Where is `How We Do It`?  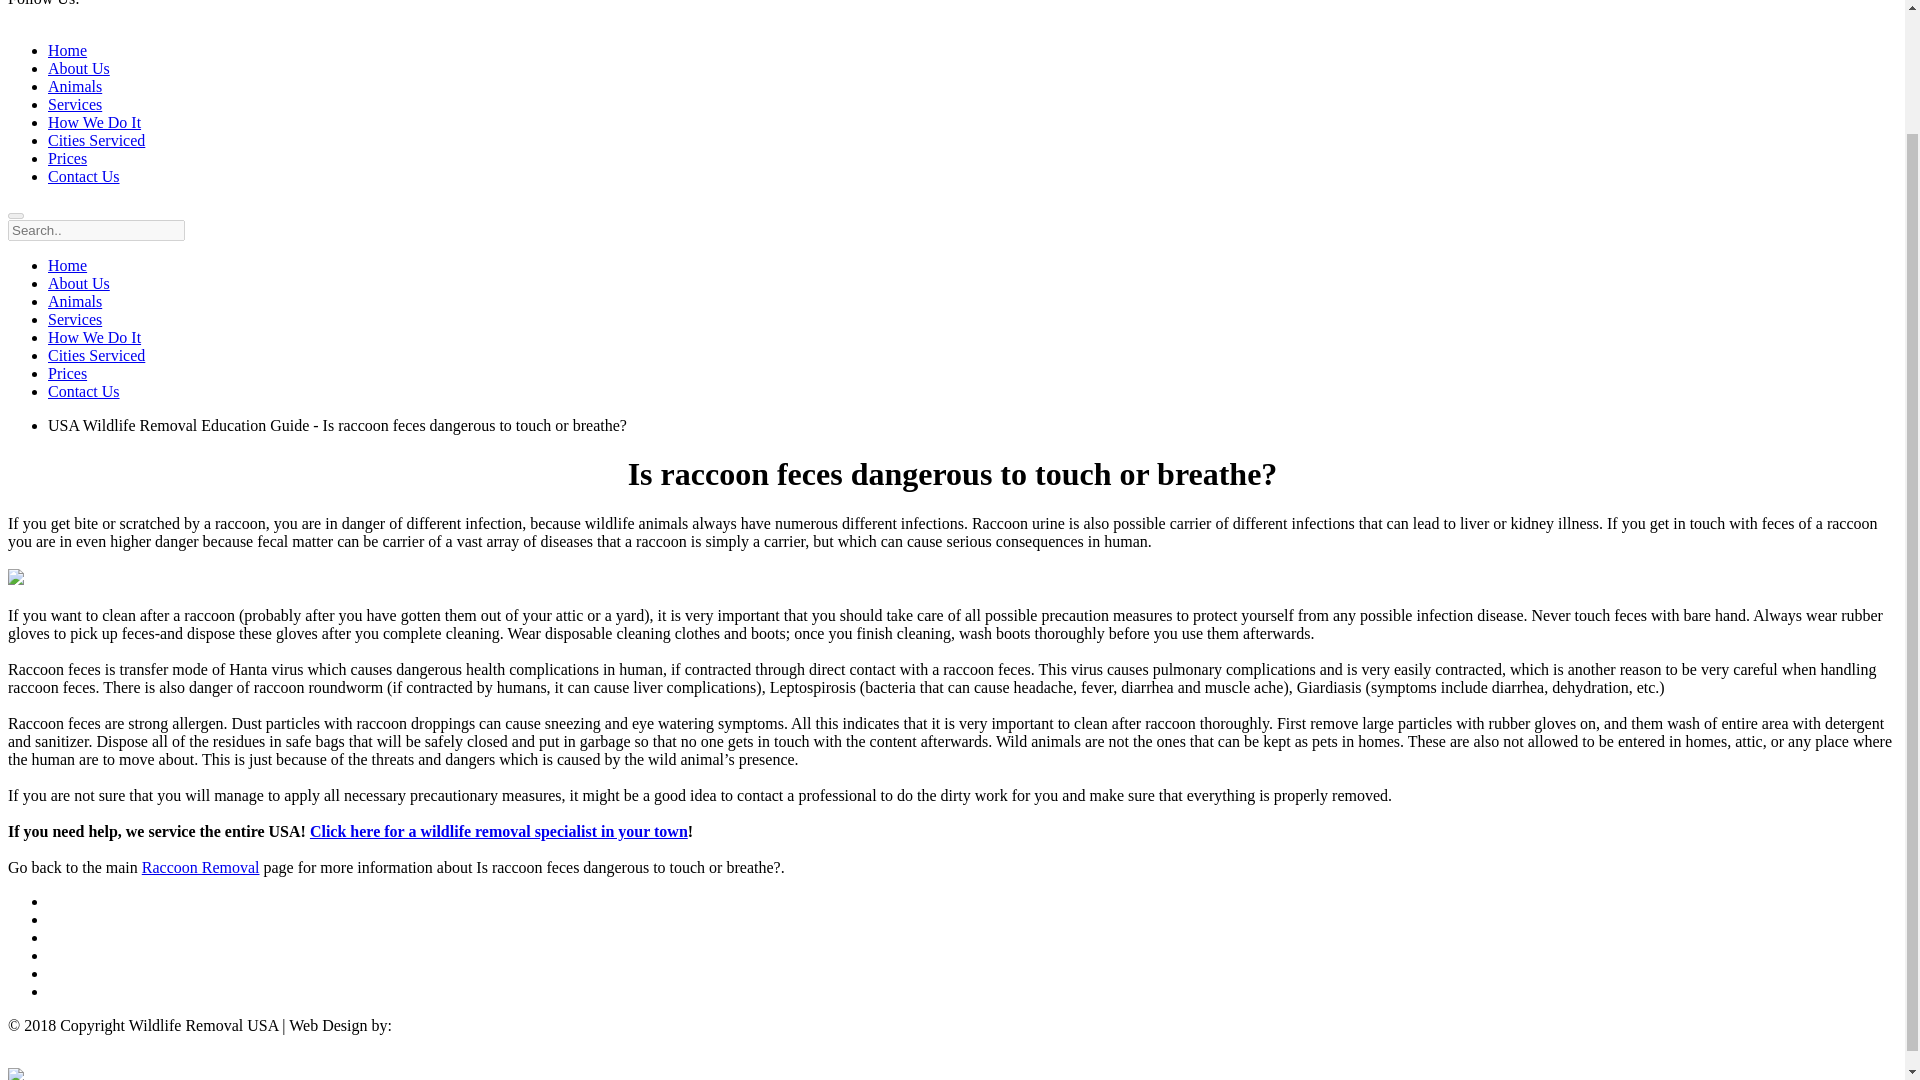
How We Do It is located at coordinates (94, 122).